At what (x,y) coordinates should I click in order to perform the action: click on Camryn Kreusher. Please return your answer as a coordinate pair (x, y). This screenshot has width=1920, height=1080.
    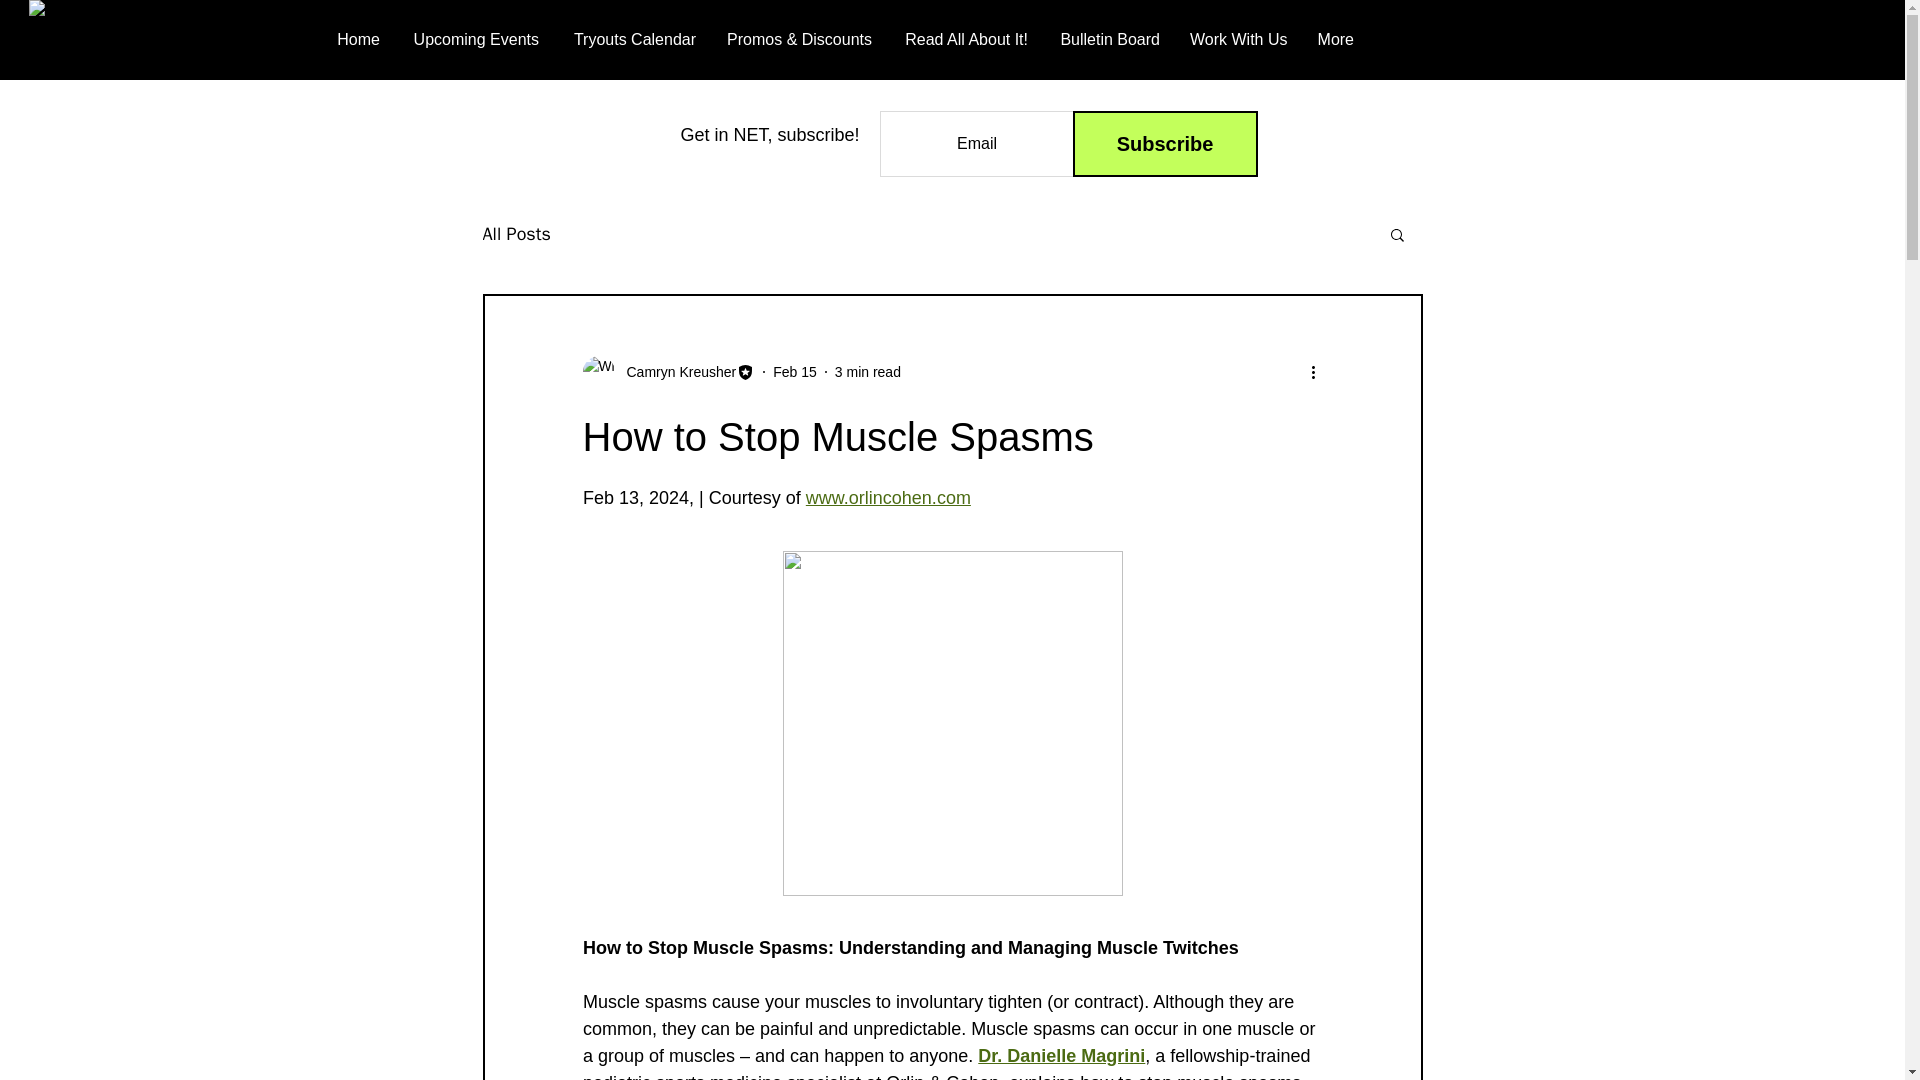
    Looking at the image, I should click on (674, 372).